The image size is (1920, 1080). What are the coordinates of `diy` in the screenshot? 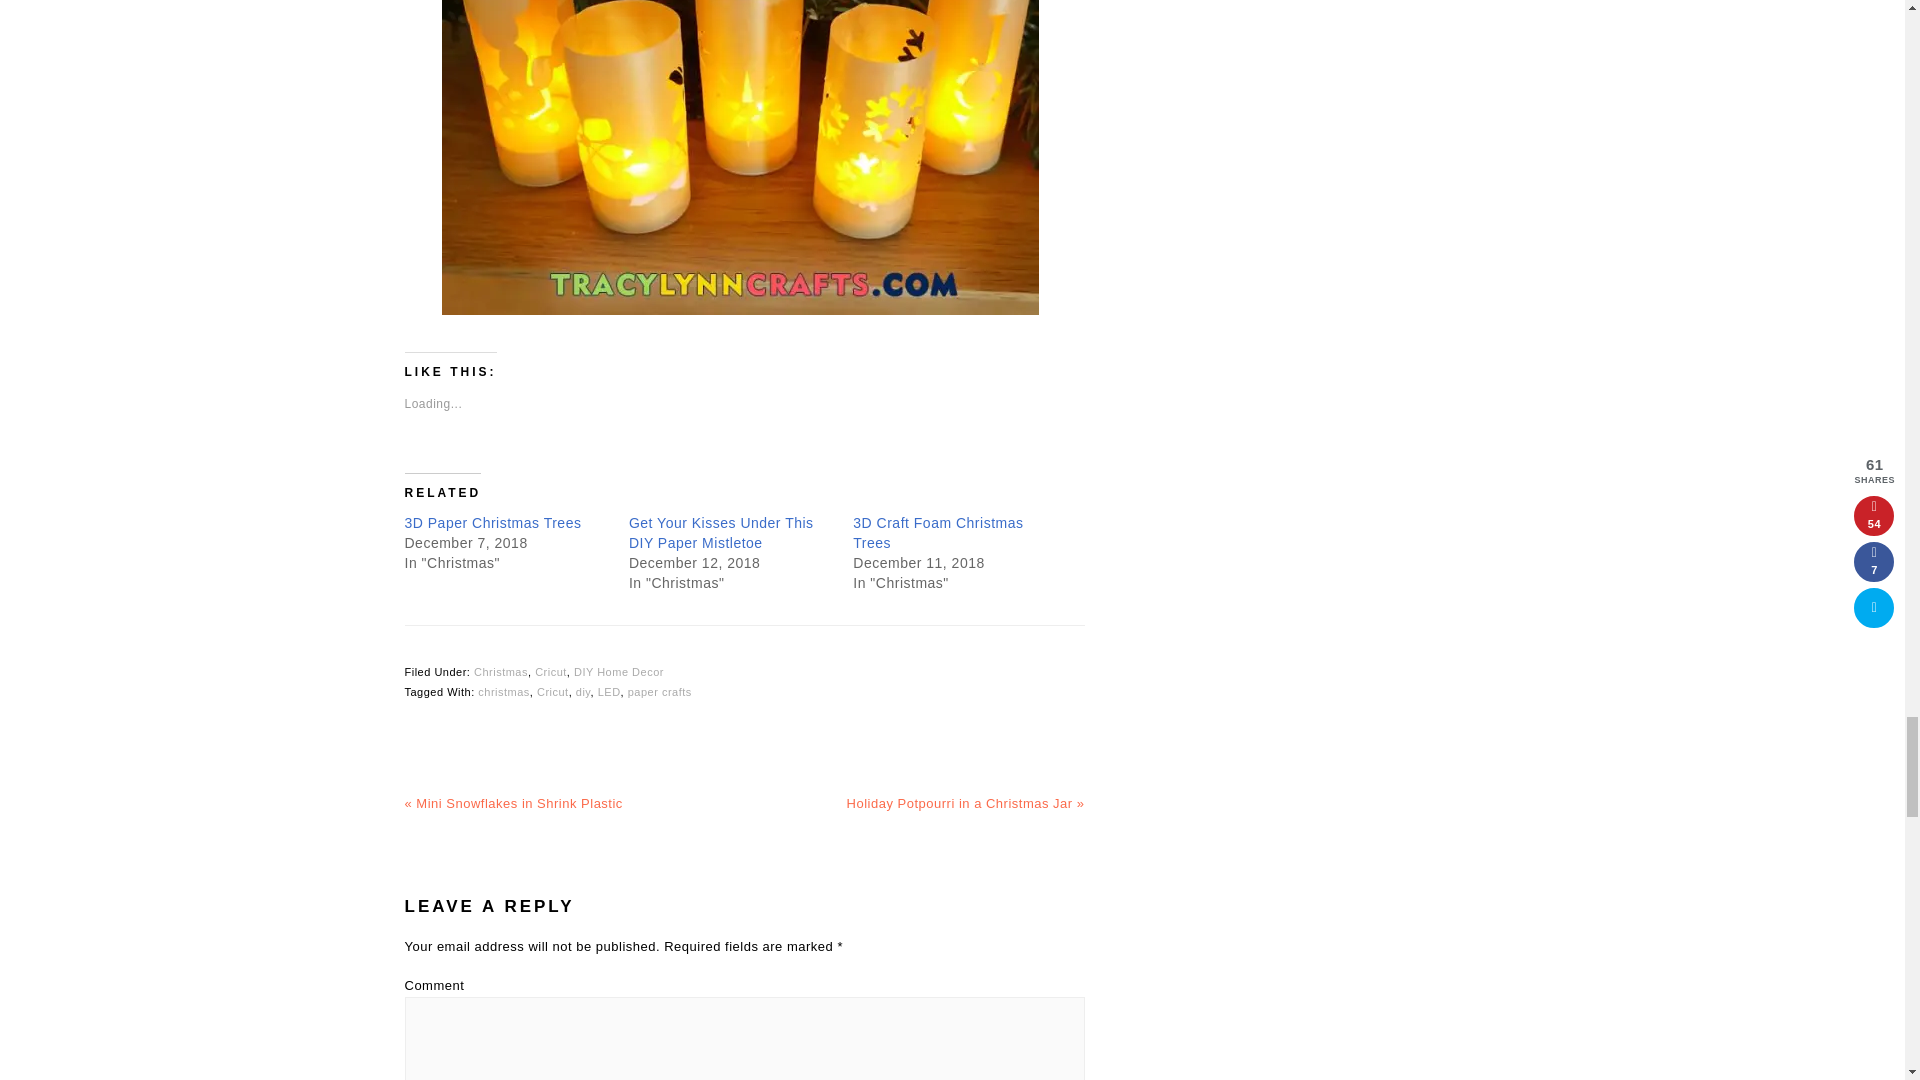 It's located at (584, 691).